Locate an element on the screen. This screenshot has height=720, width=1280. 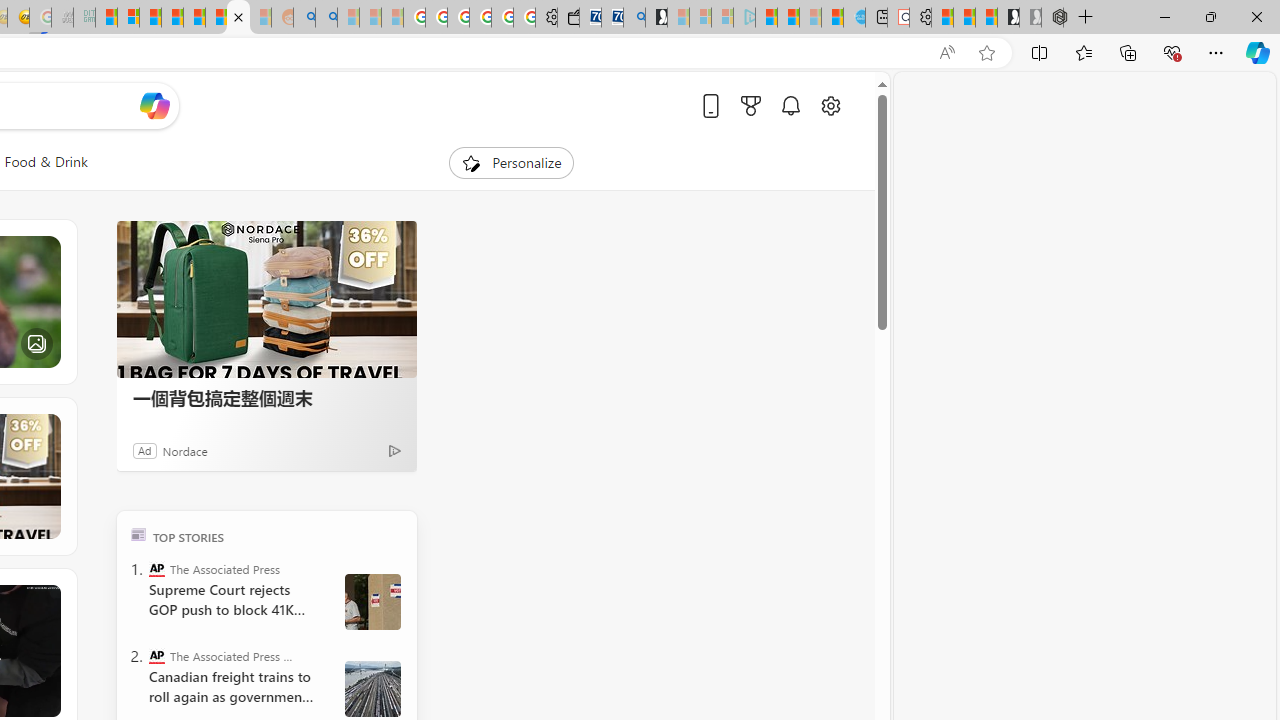
The Associated Press is located at coordinates (156, 568).